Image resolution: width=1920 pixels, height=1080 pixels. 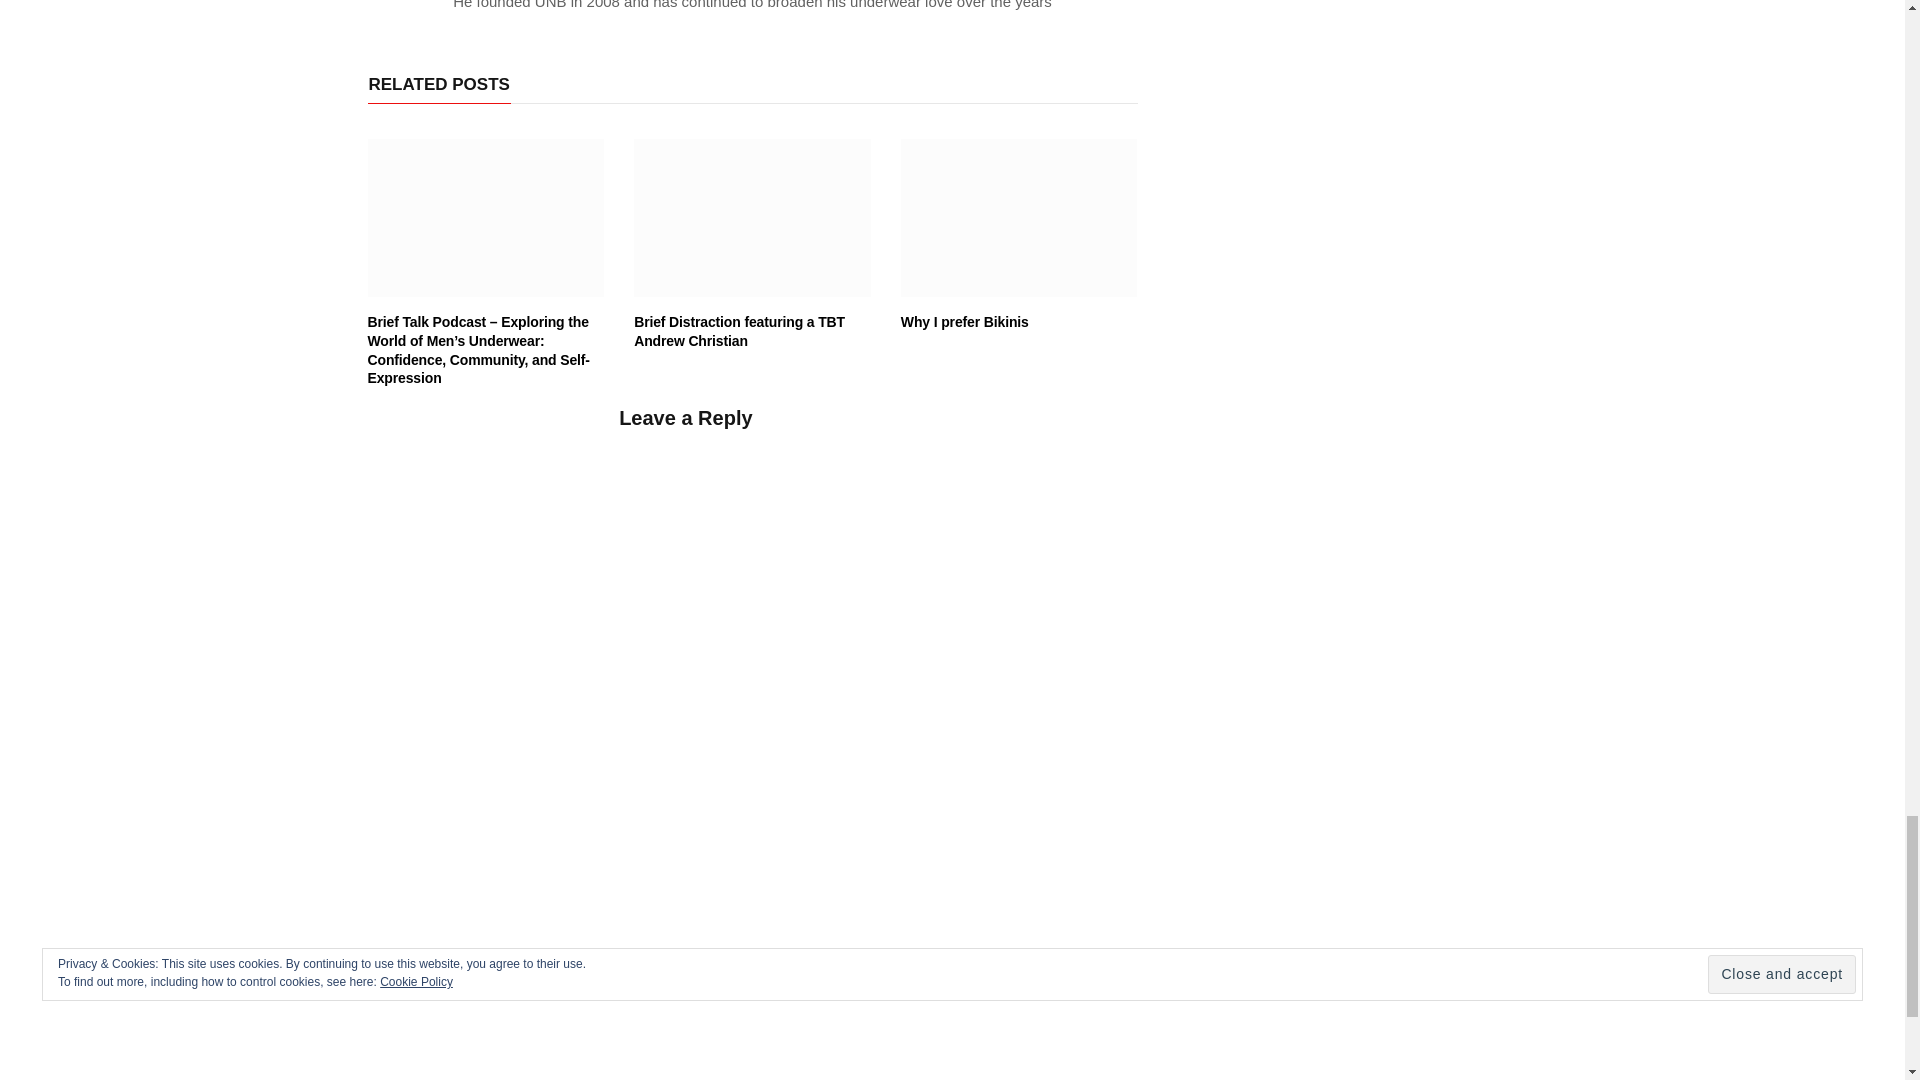 I want to click on Why I prefer Bikinis, so click(x=1019, y=218).